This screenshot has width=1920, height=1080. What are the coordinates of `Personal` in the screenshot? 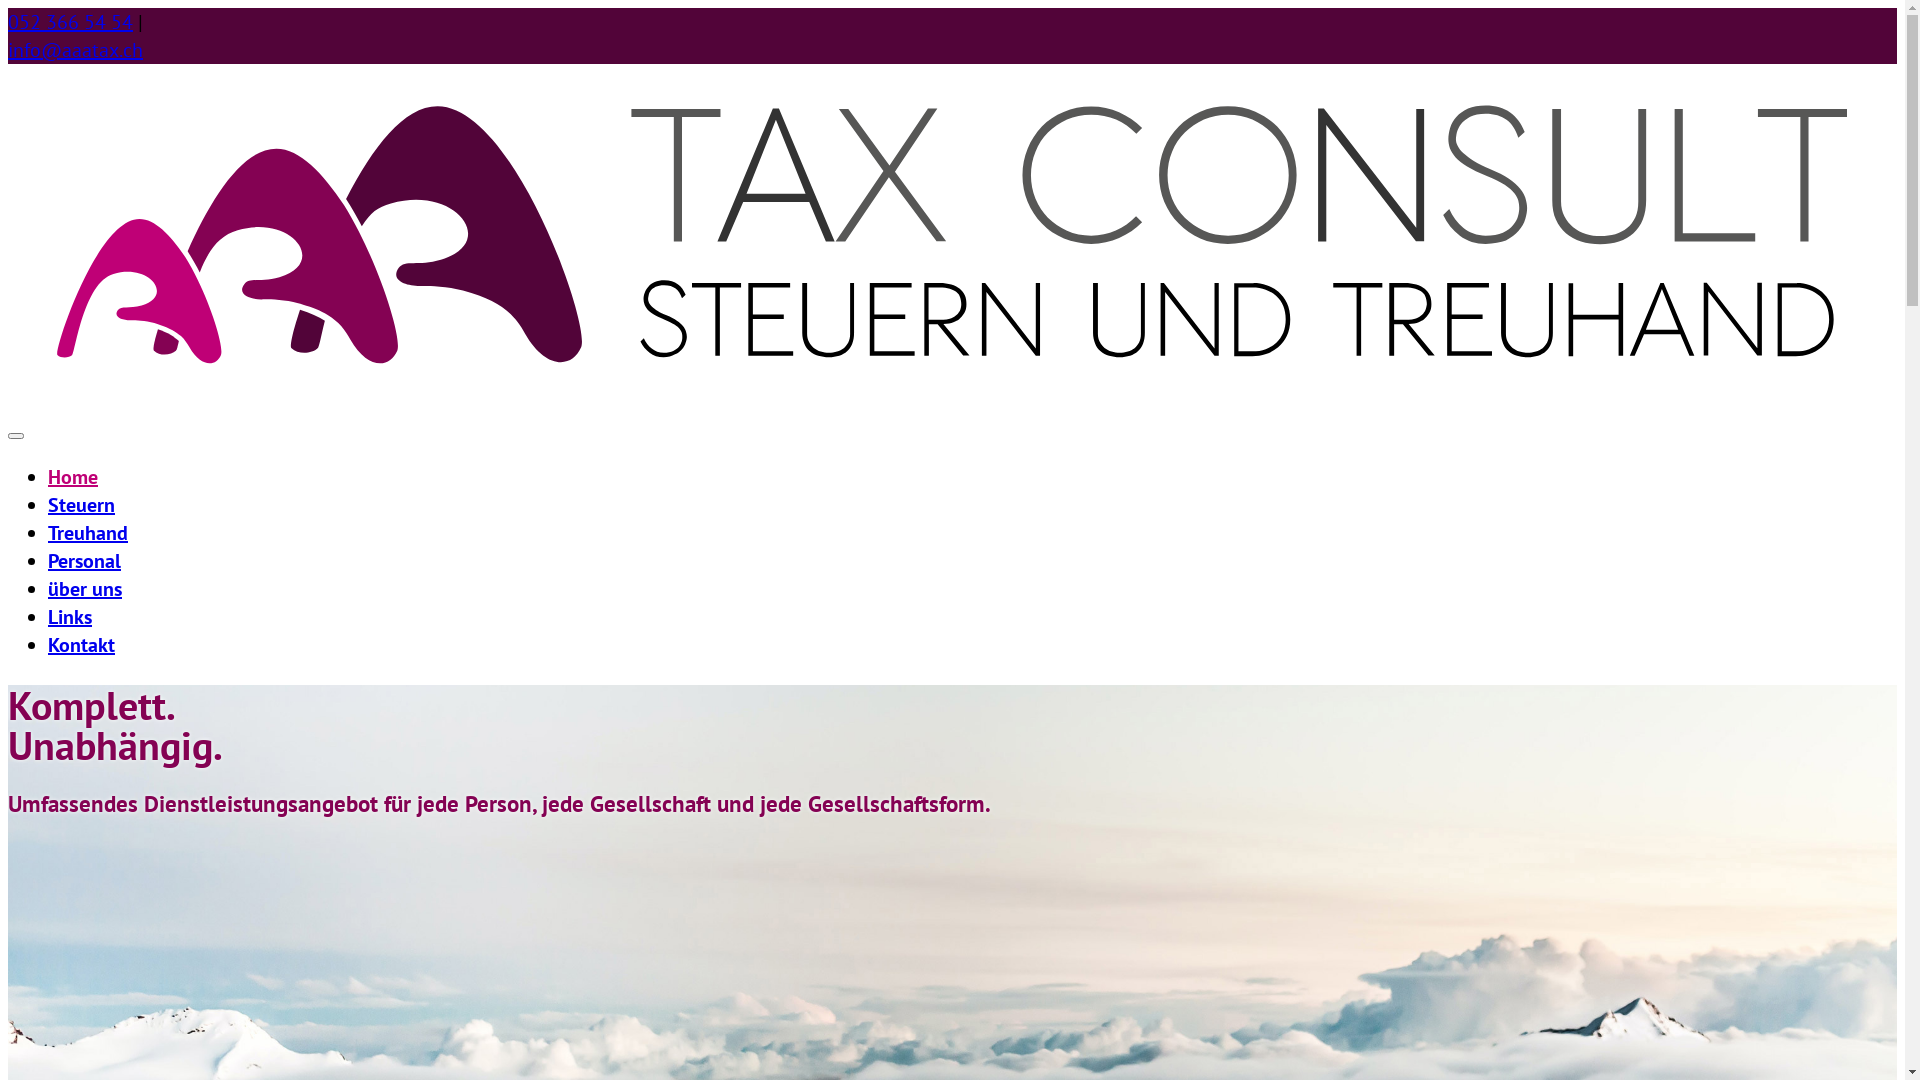 It's located at (84, 561).